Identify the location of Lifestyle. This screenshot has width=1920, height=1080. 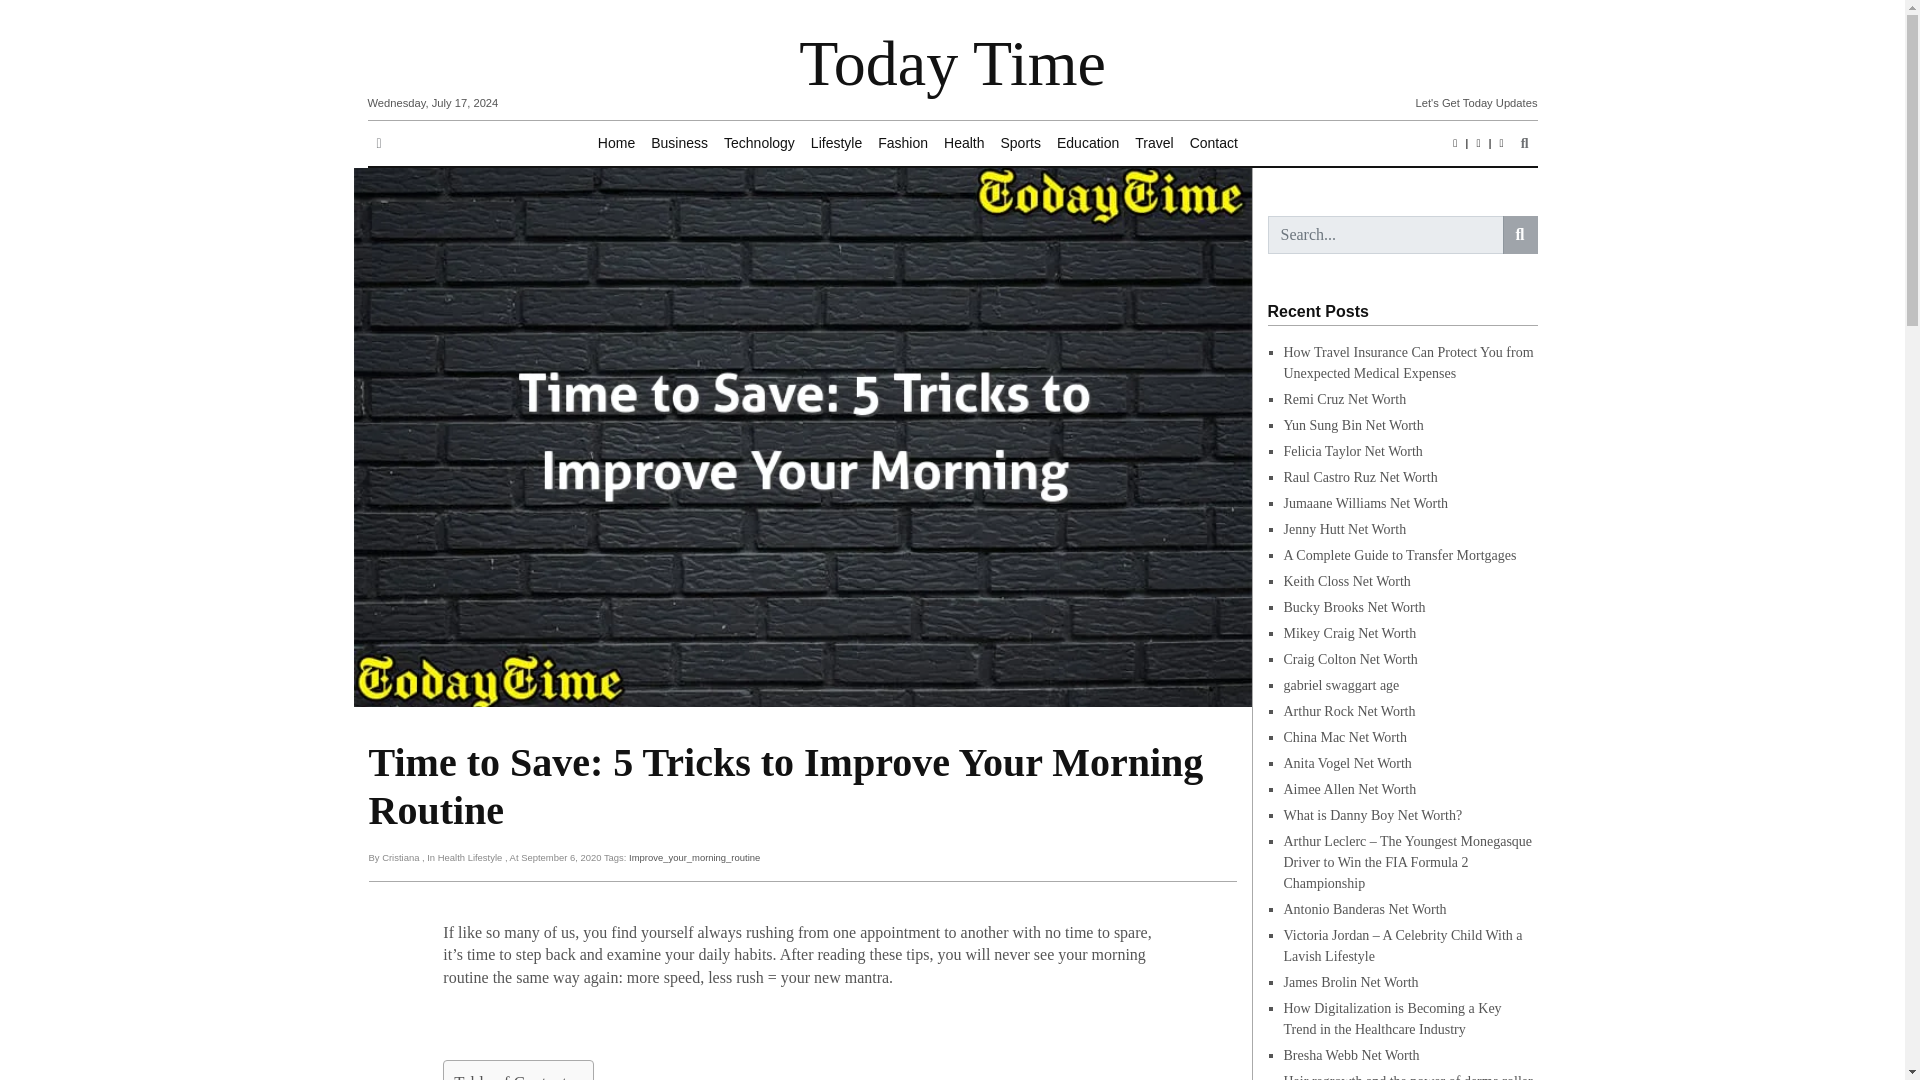
(836, 144).